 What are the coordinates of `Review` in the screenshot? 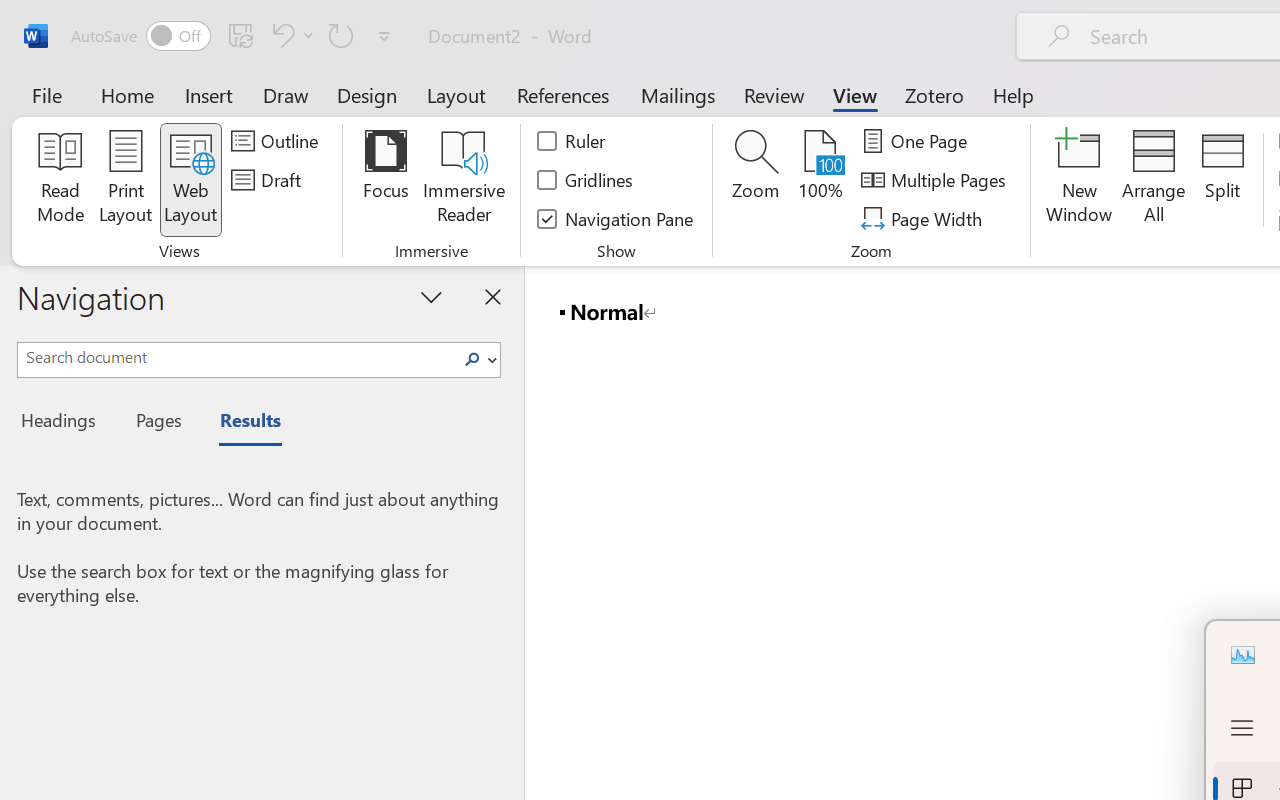 It's located at (774, 94).